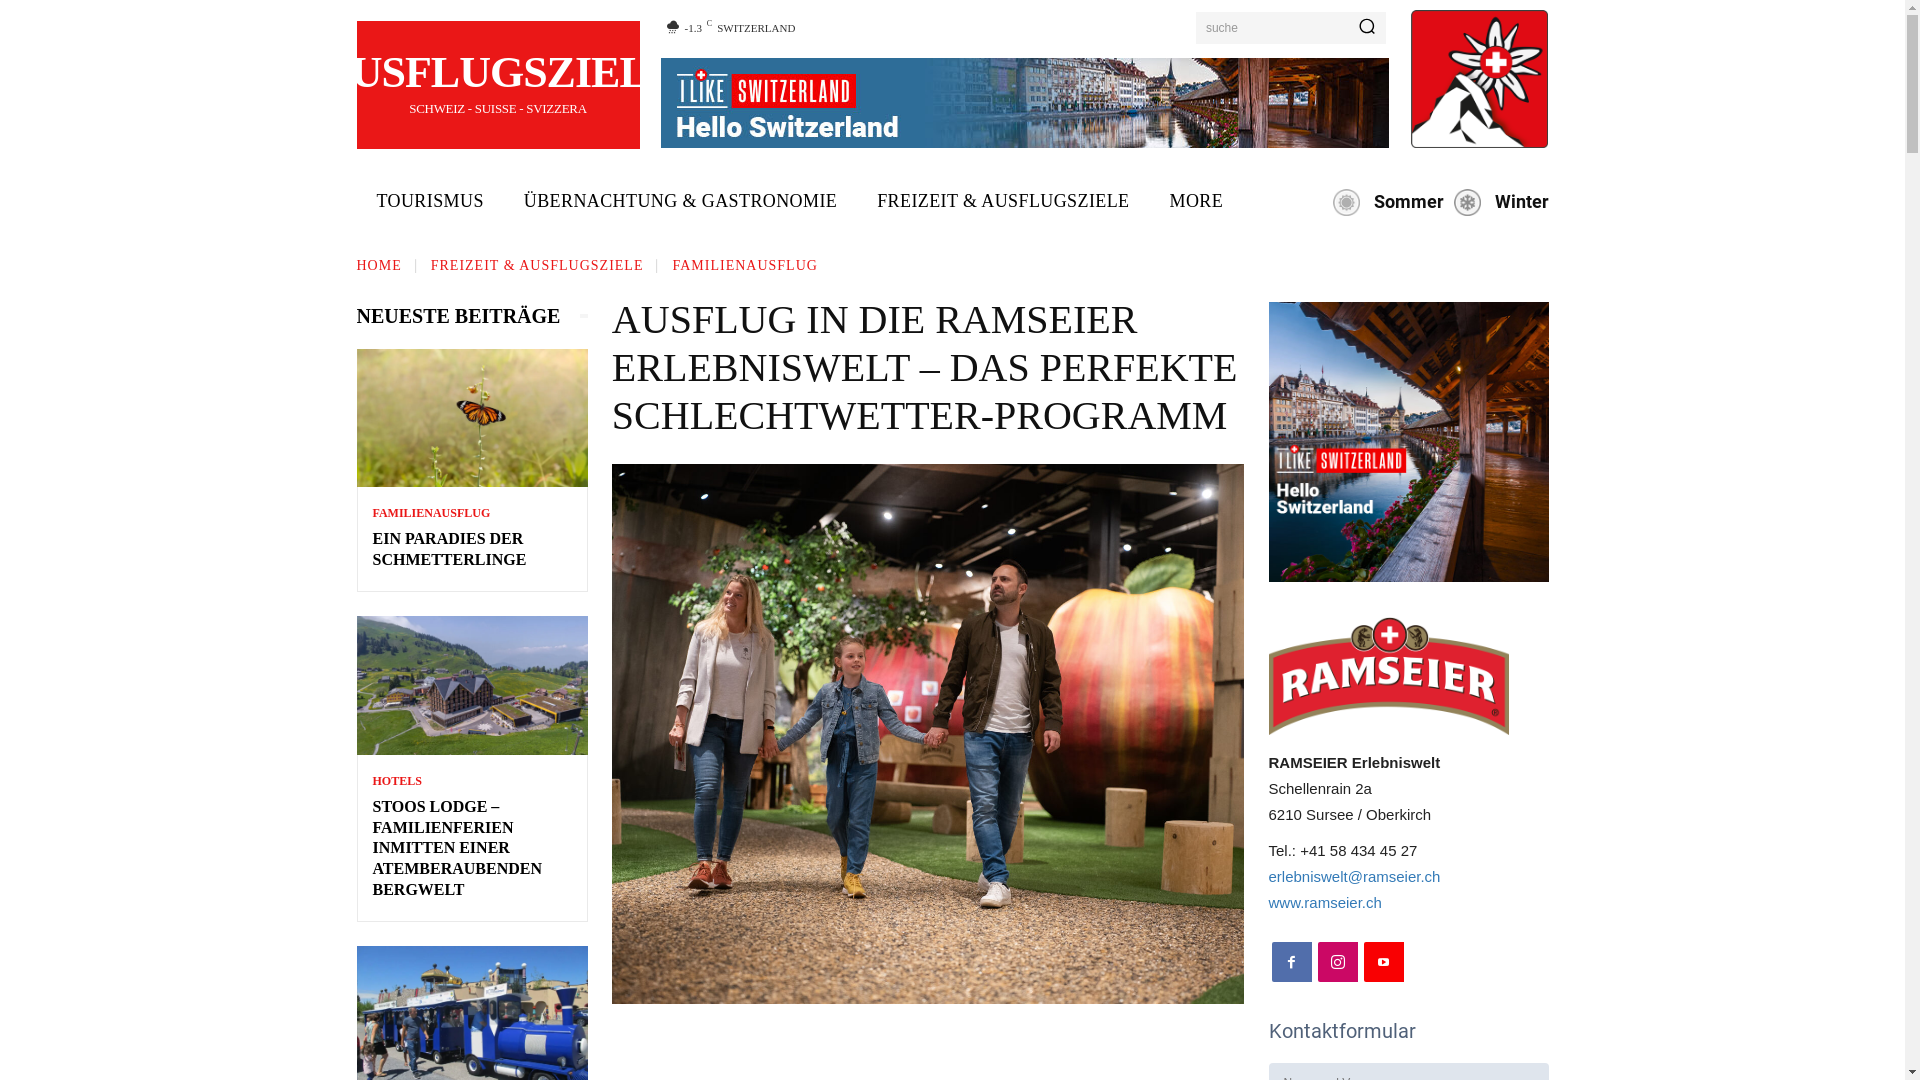  I want to click on FREIZEIT & AUSFLUGSZIELE, so click(538, 266).